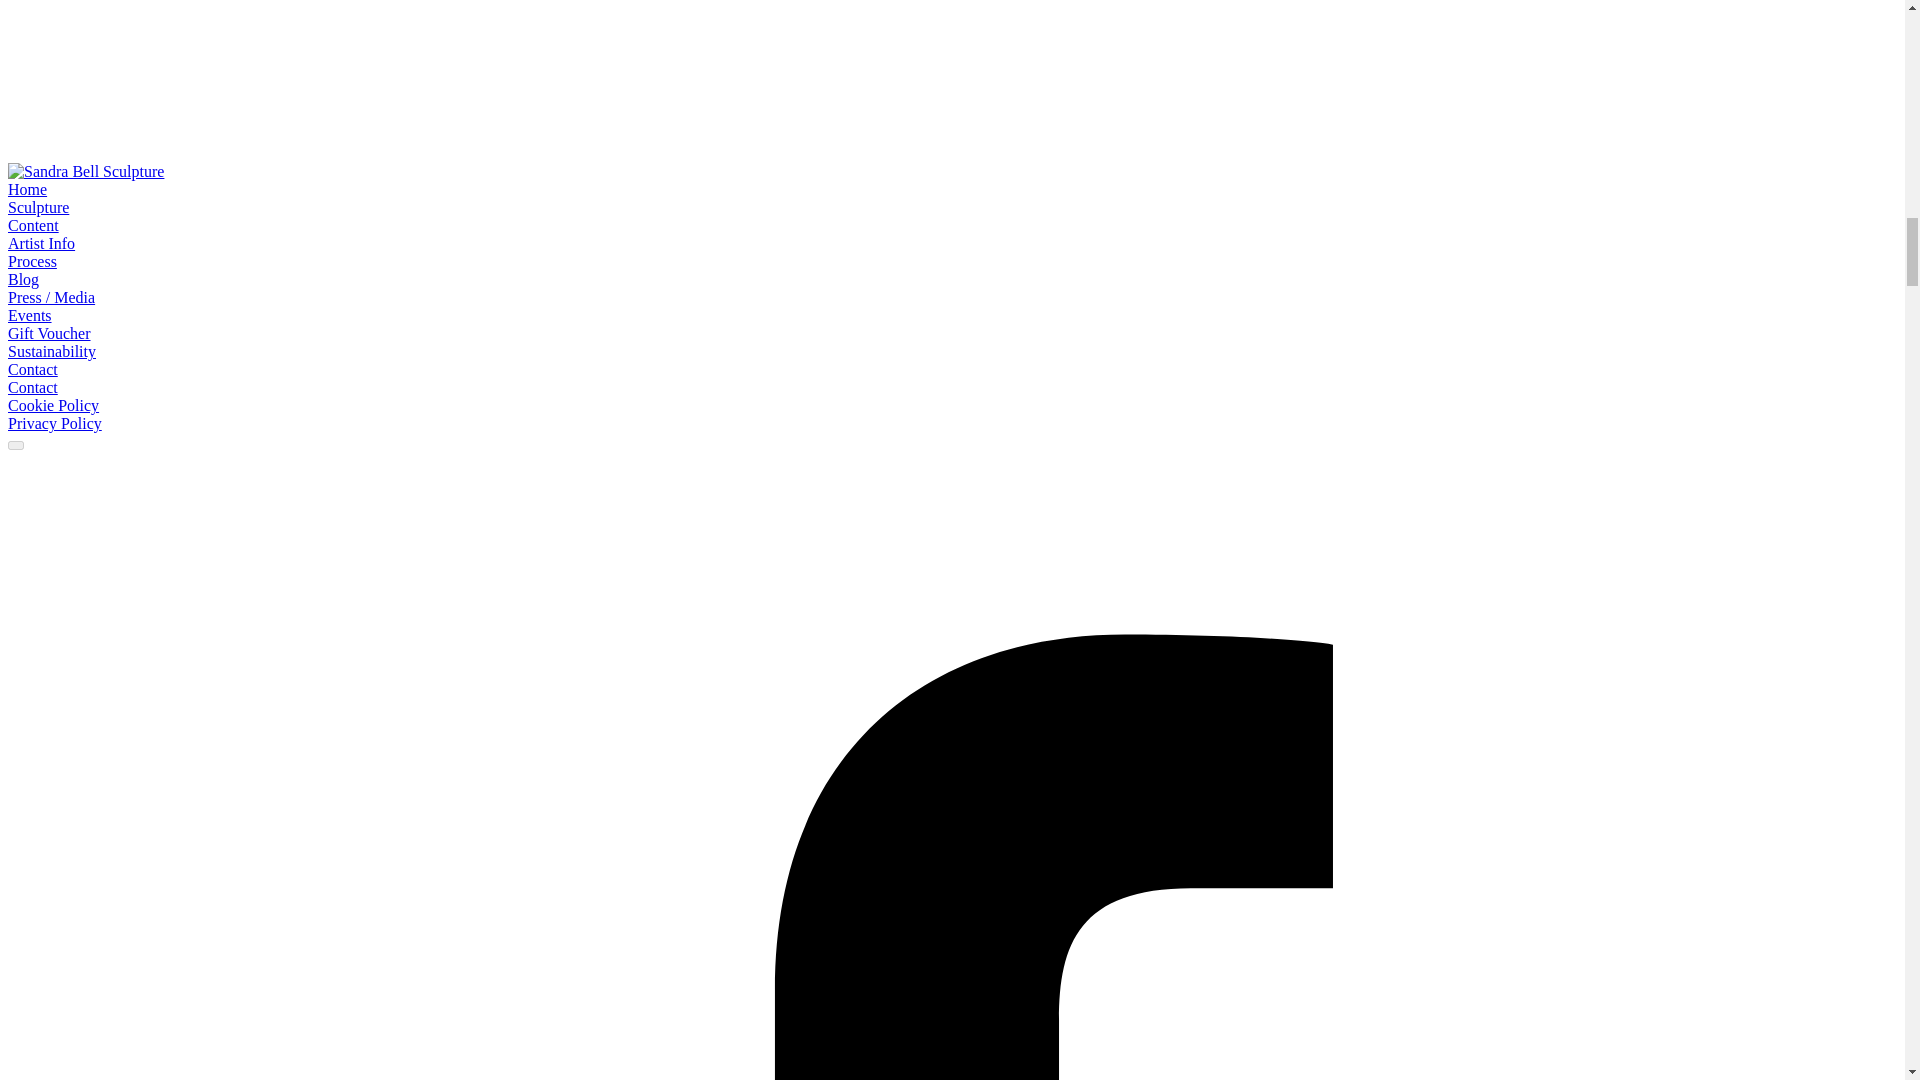 The height and width of the screenshot is (1080, 1920). Describe the element at coordinates (32, 261) in the screenshot. I see `Process` at that location.